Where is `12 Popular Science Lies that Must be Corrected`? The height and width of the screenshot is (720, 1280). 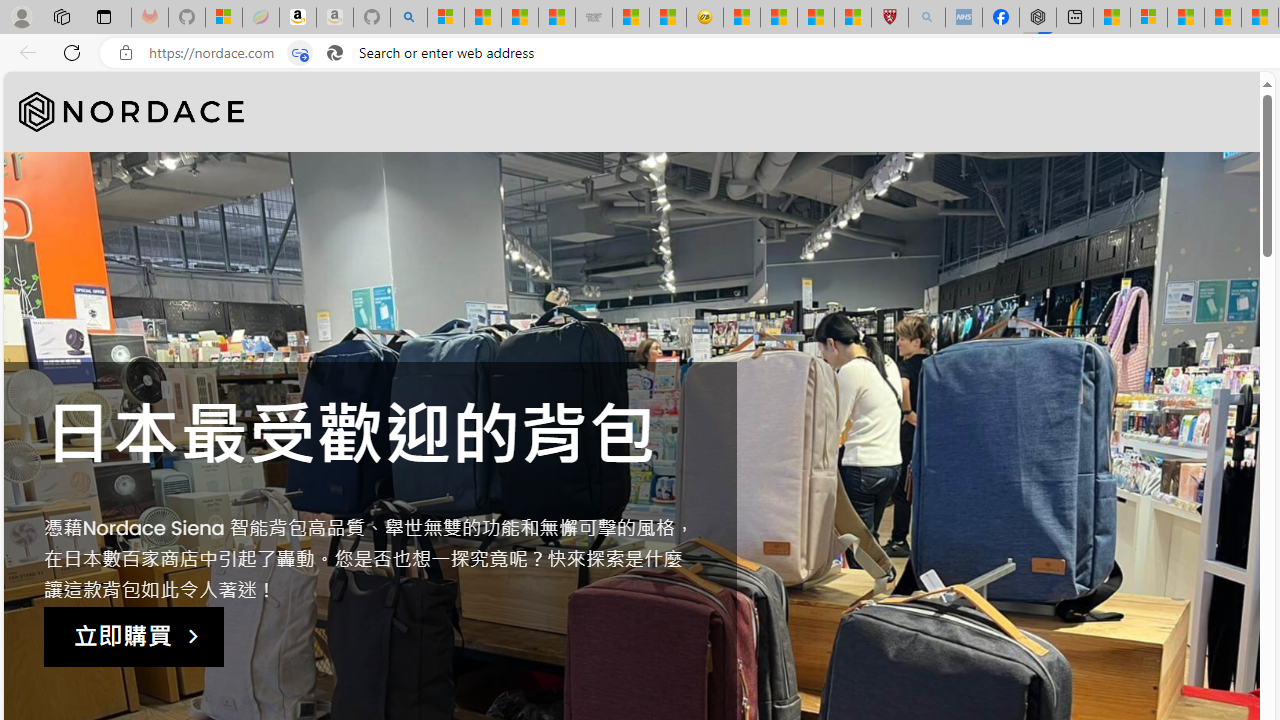
12 Popular Science Lies that Must be Corrected is located at coordinates (852, 18).